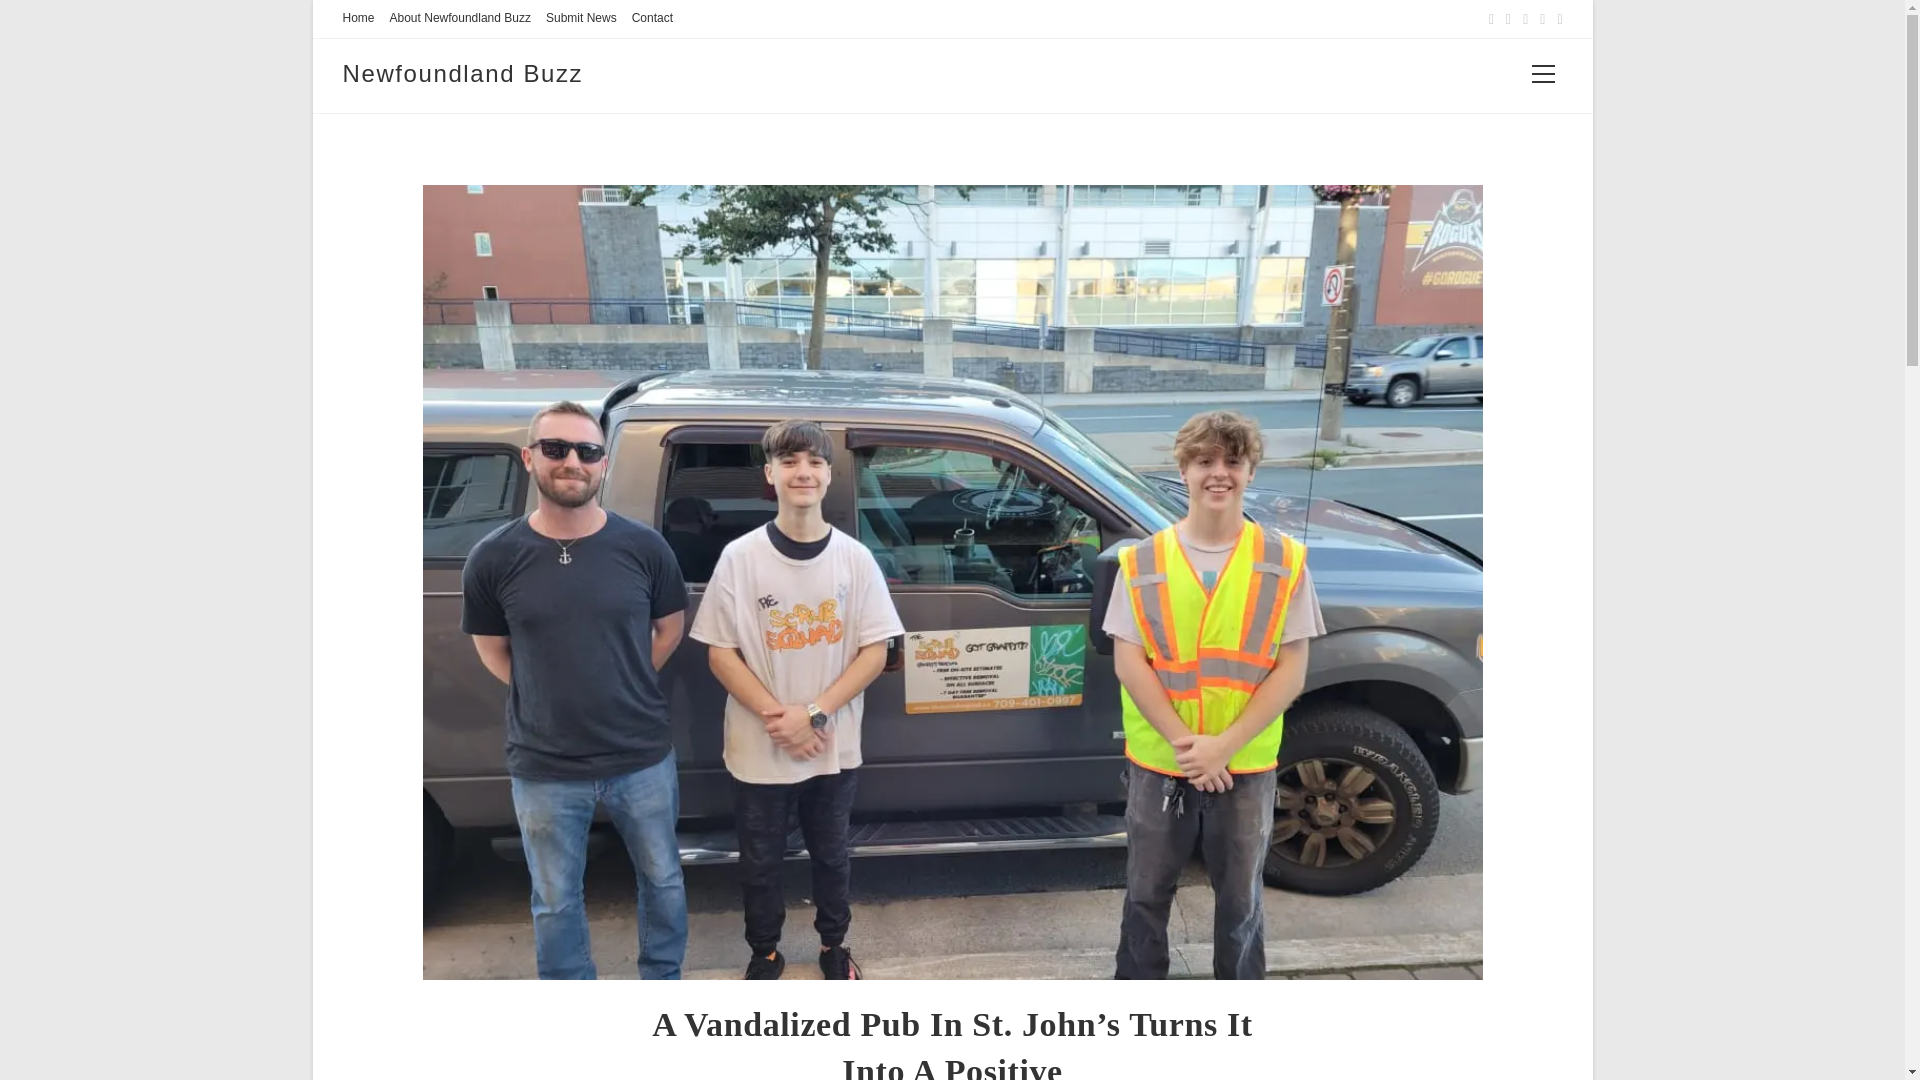  I want to click on Newfoundland Buzz, so click(462, 74).